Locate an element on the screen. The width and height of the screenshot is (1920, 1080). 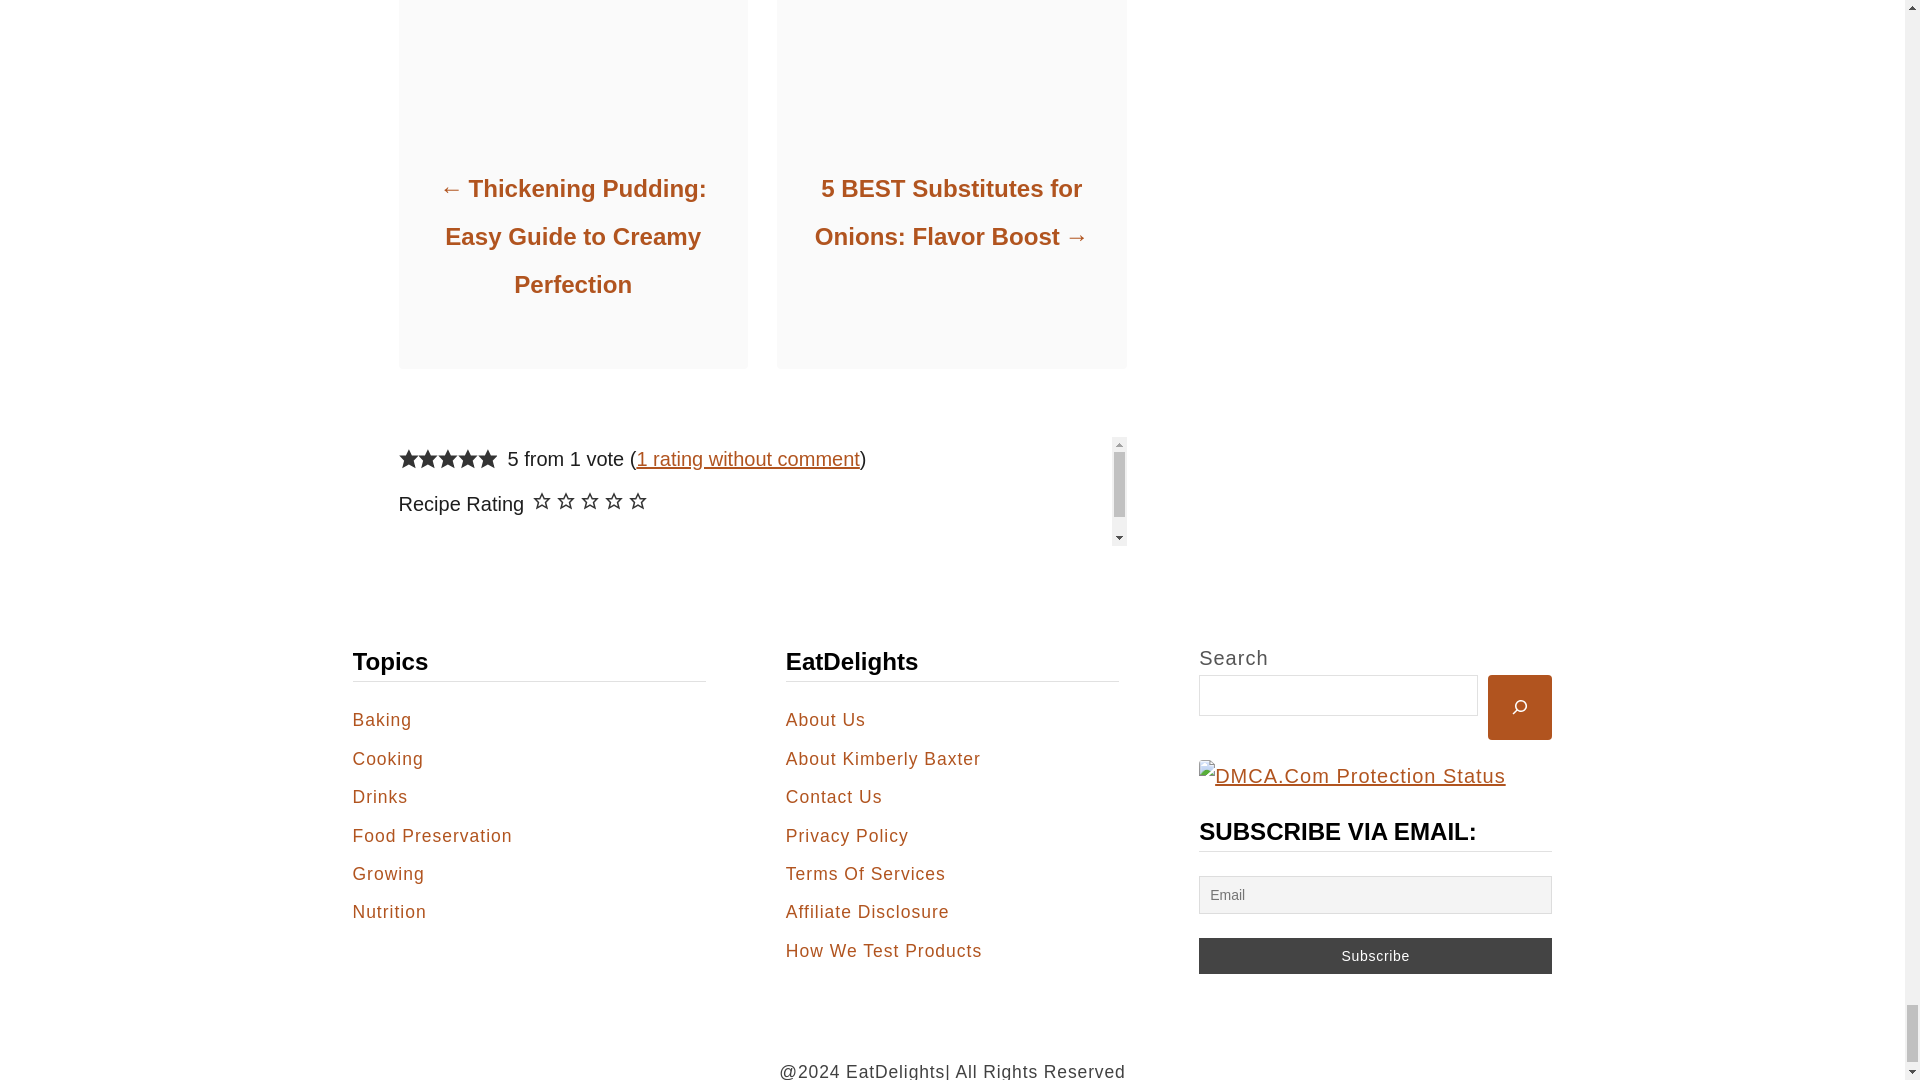
Subscribe is located at coordinates (1374, 956).